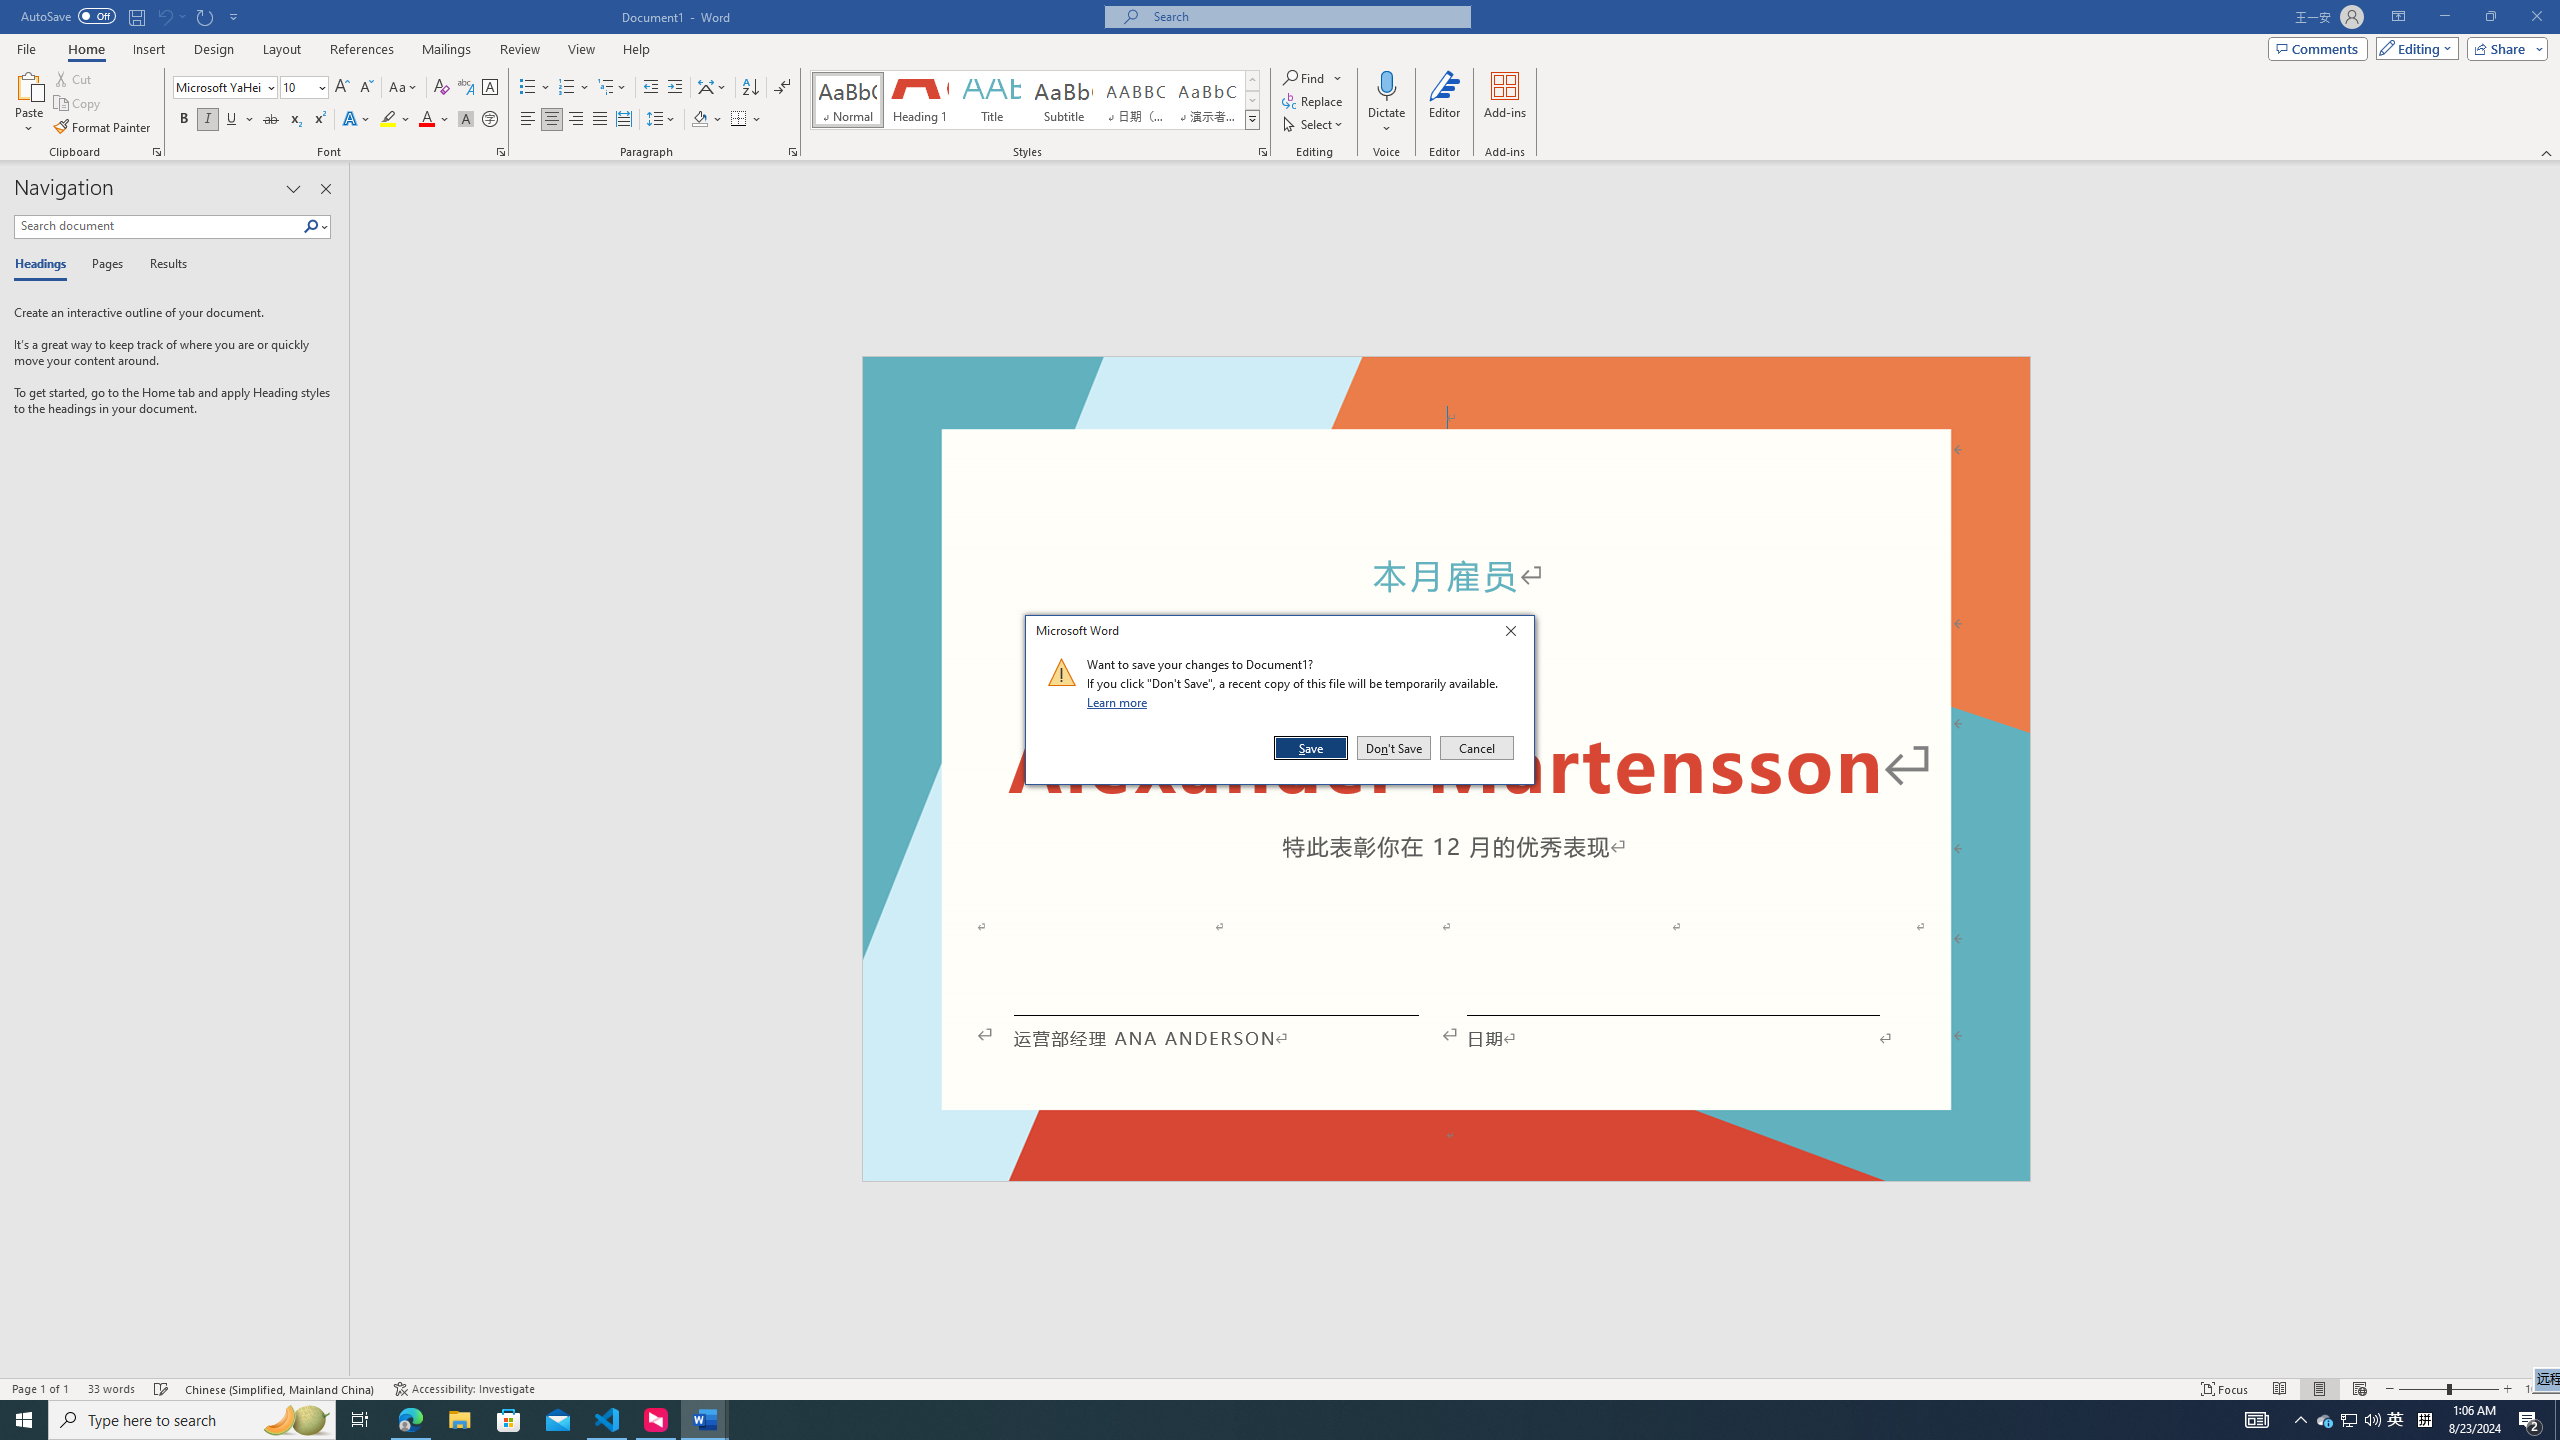 The height and width of the screenshot is (1440, 2560). What do you see at coordinates (296, 120) in the screenshot?
I see `AutomationID: QuickStylesGallery` at bounding box center [296, 120].